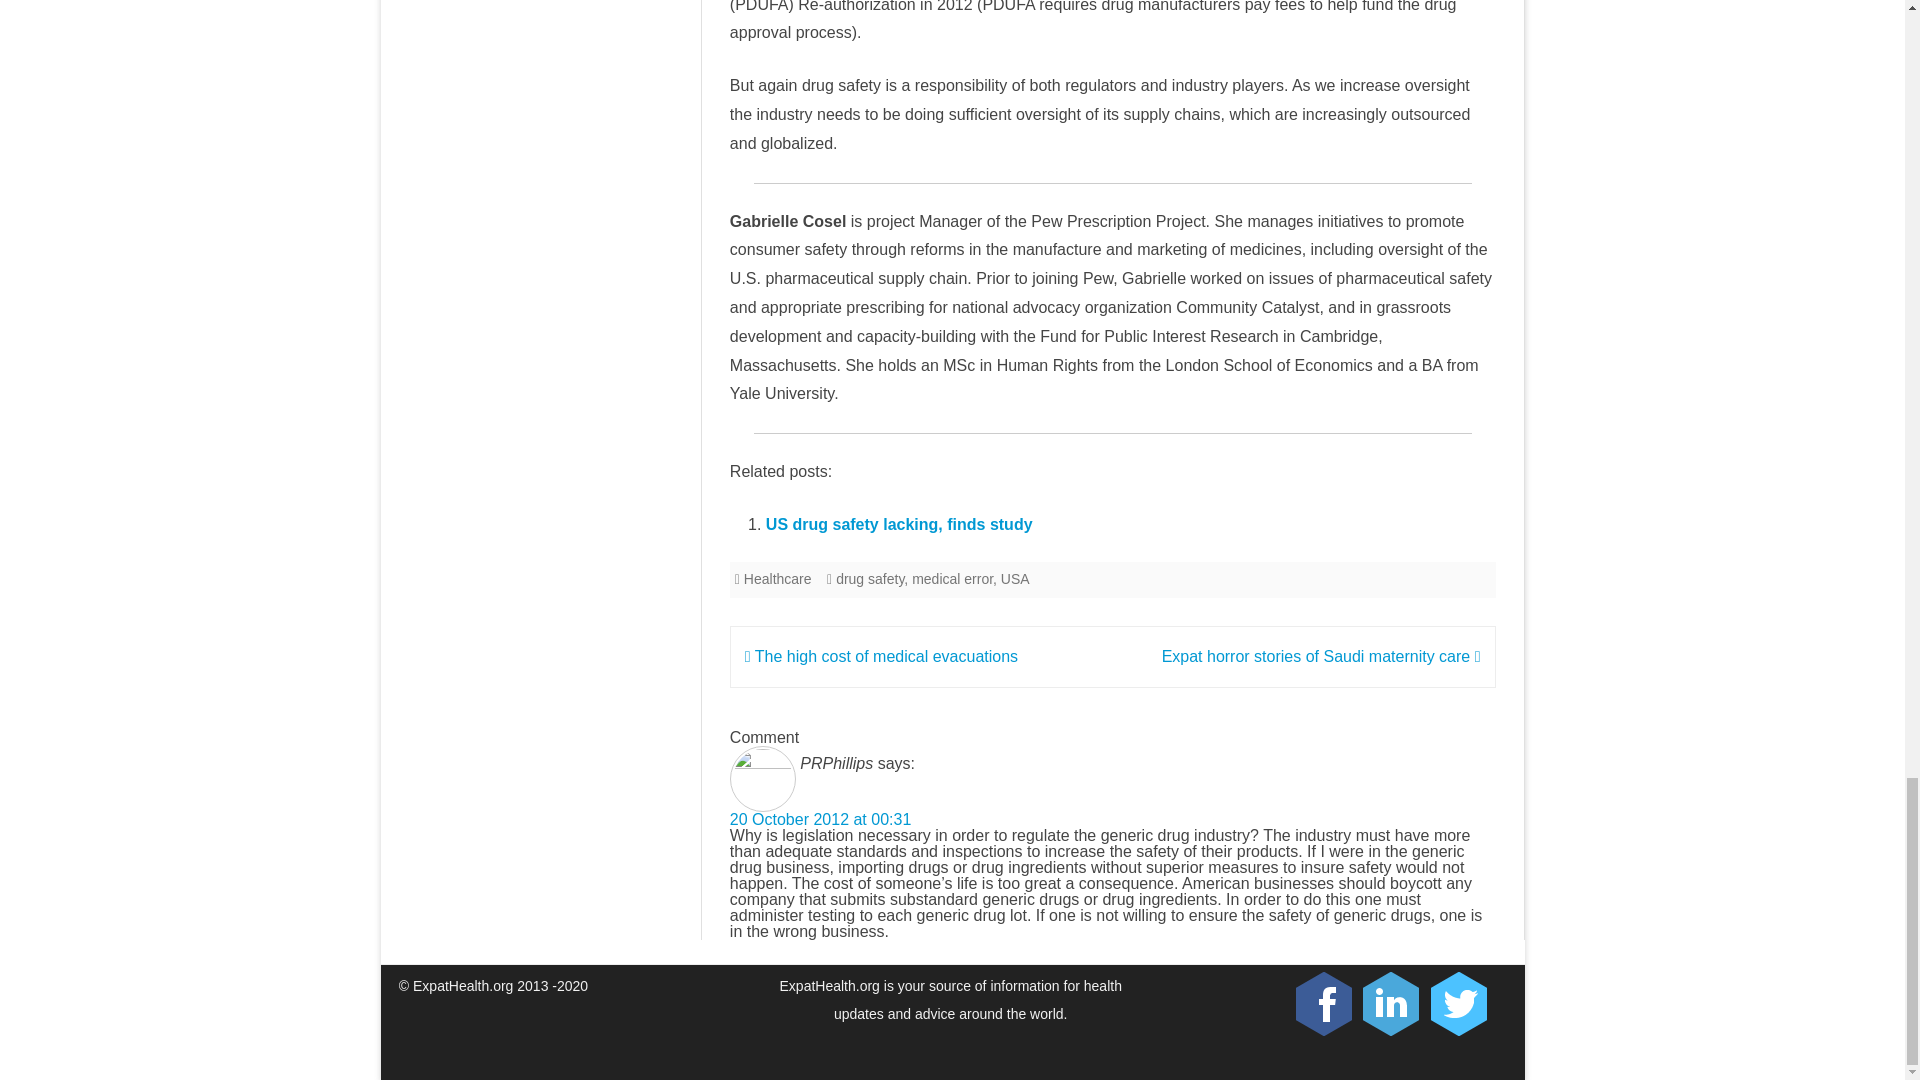 The width and height of the screenshot is (1920, 1080). Describe the element at coordinates (870, 579) in the screenshot. I see `drug safety` at that location.